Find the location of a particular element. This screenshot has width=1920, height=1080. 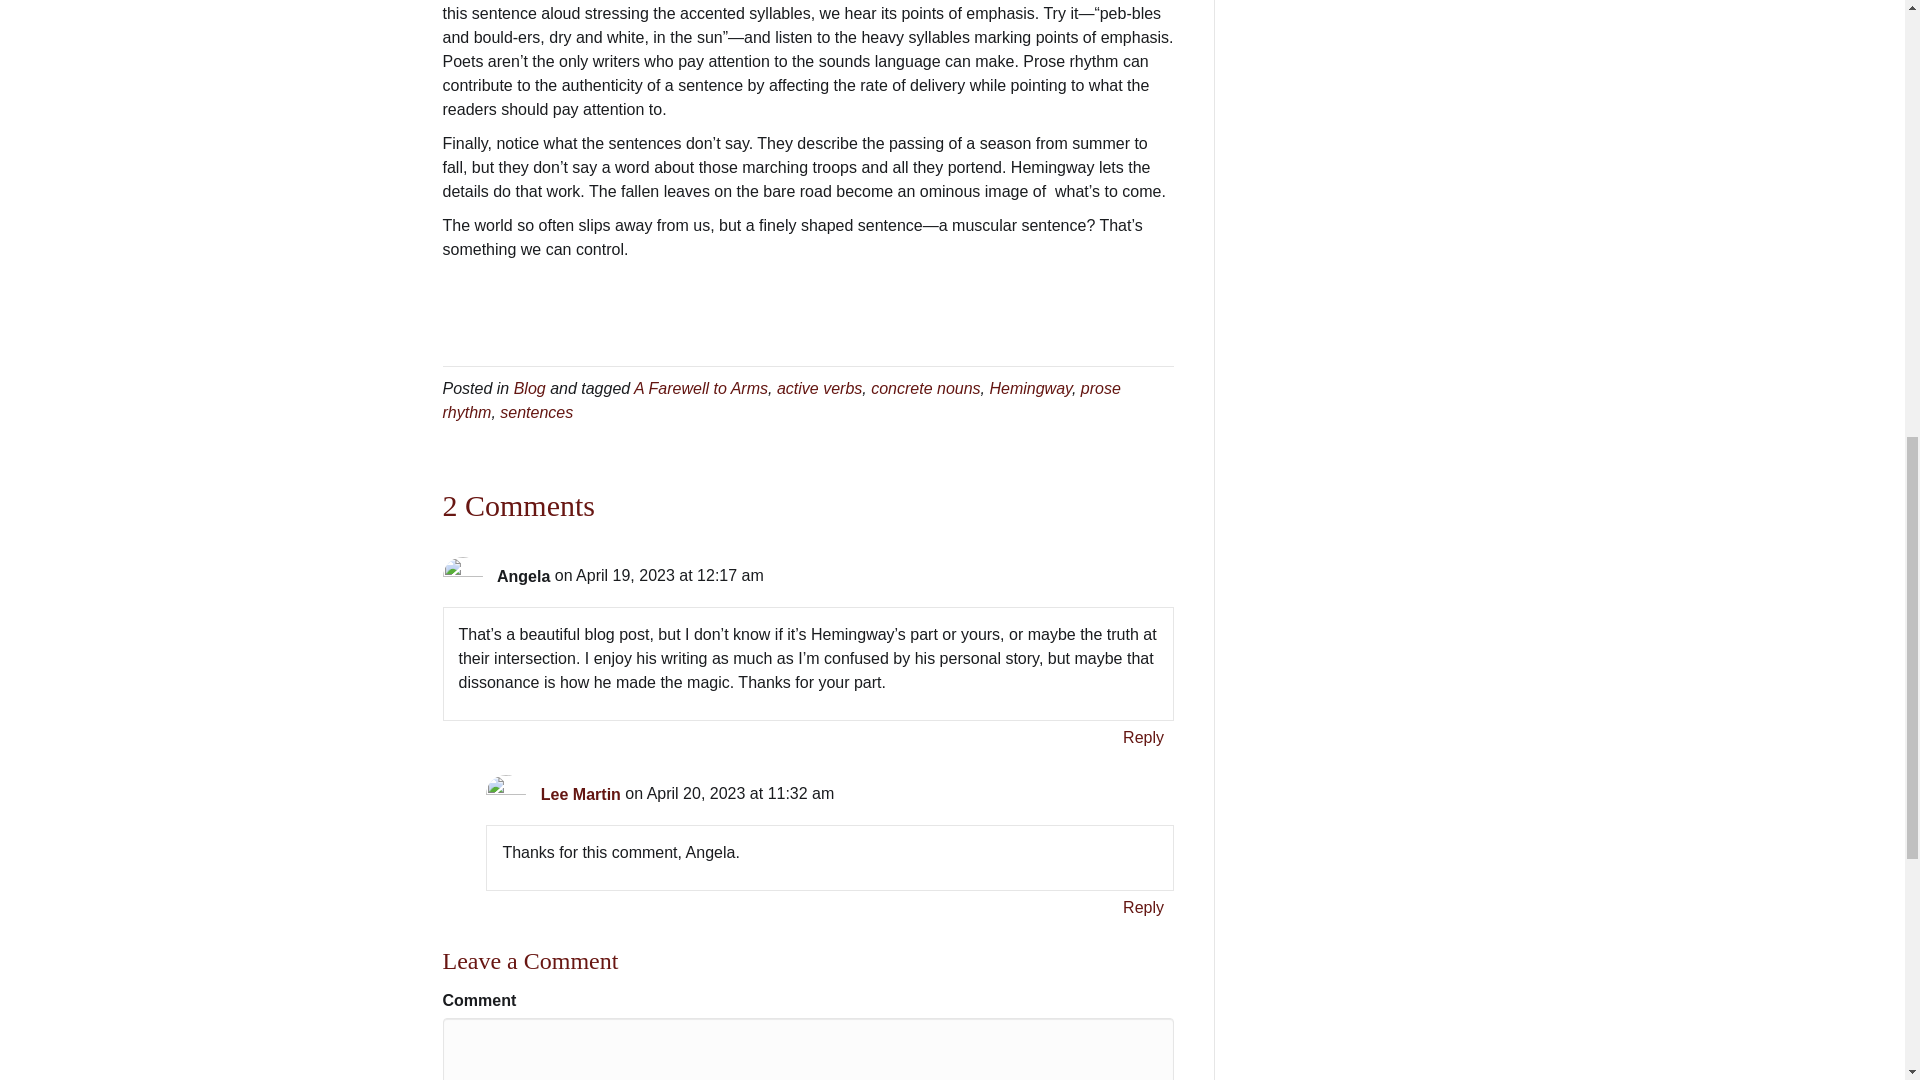

concrete nouns is located at coordinates (925, 388).